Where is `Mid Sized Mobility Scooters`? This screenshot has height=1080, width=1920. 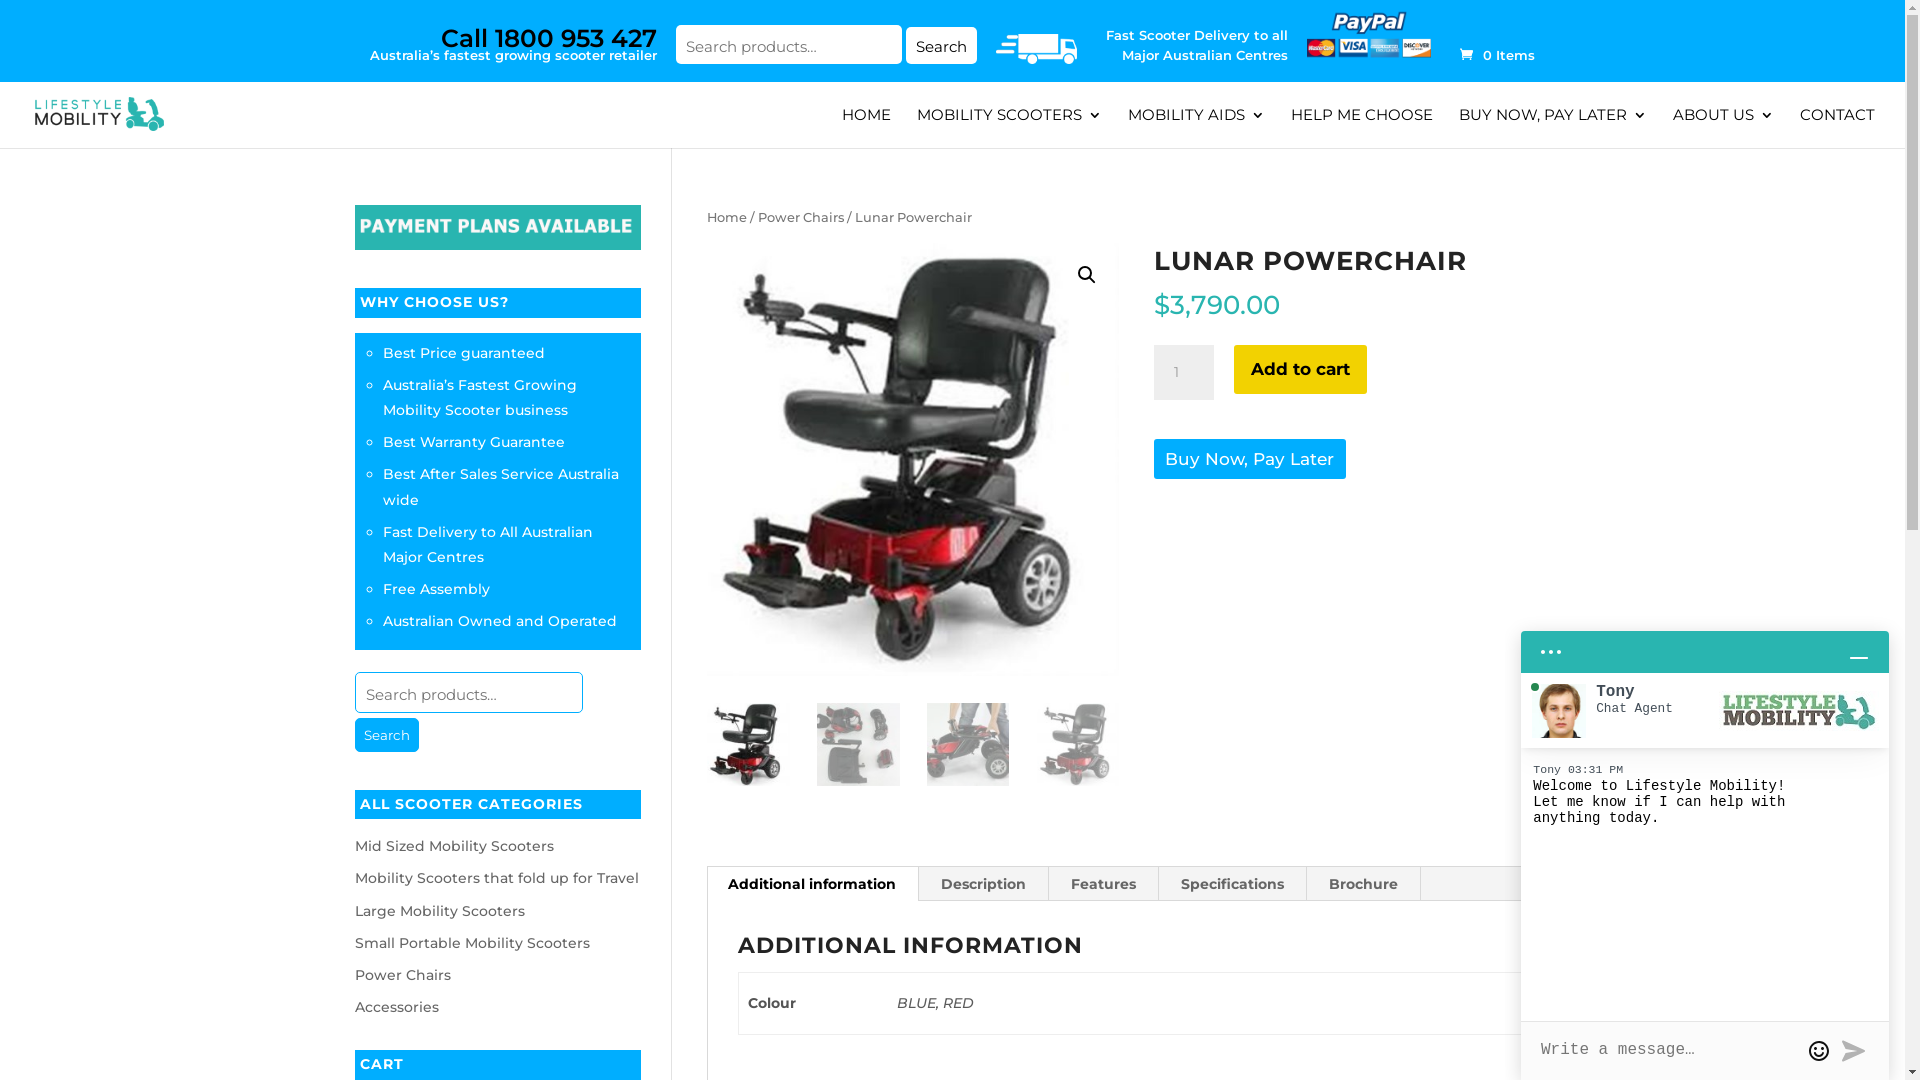 Mid Sized Mobility Scooters is located at coordinates (454, 846).